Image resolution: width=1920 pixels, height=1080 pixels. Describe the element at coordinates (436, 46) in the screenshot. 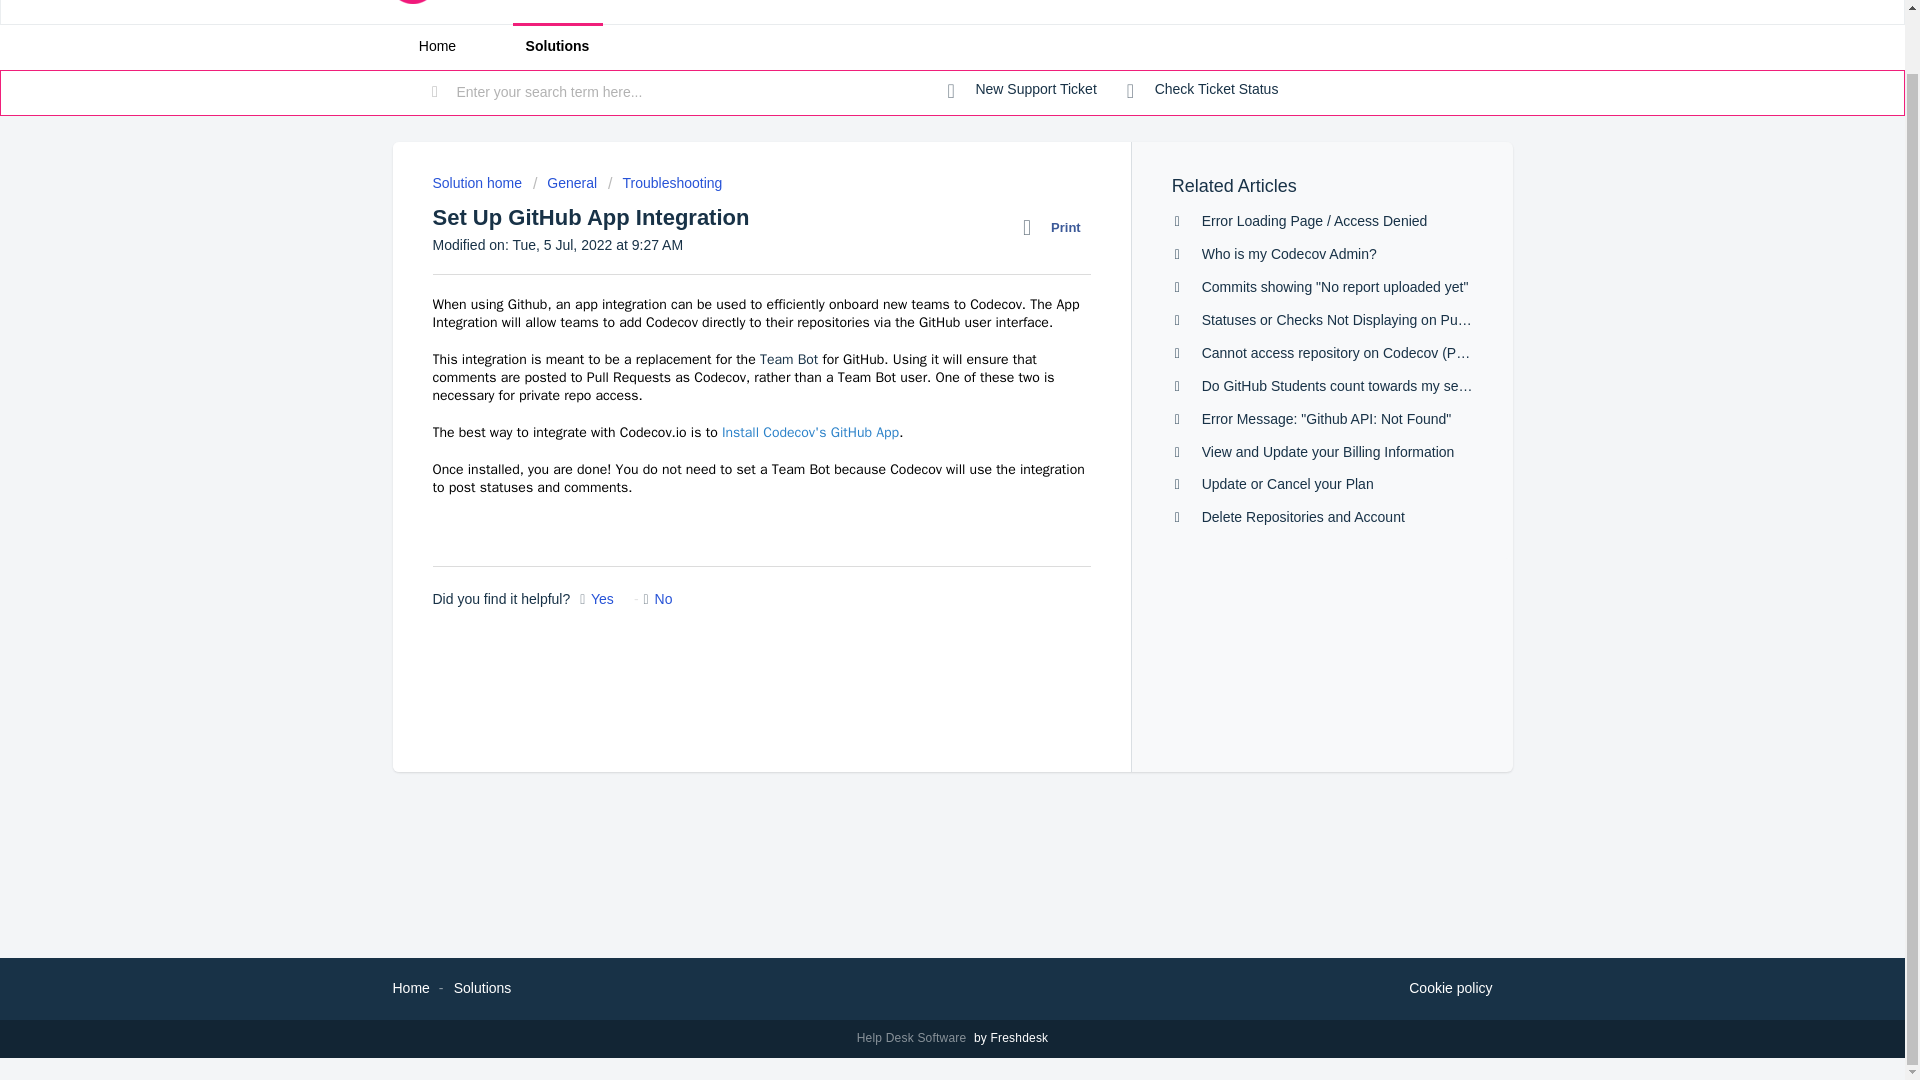

I see `Home` at that location.